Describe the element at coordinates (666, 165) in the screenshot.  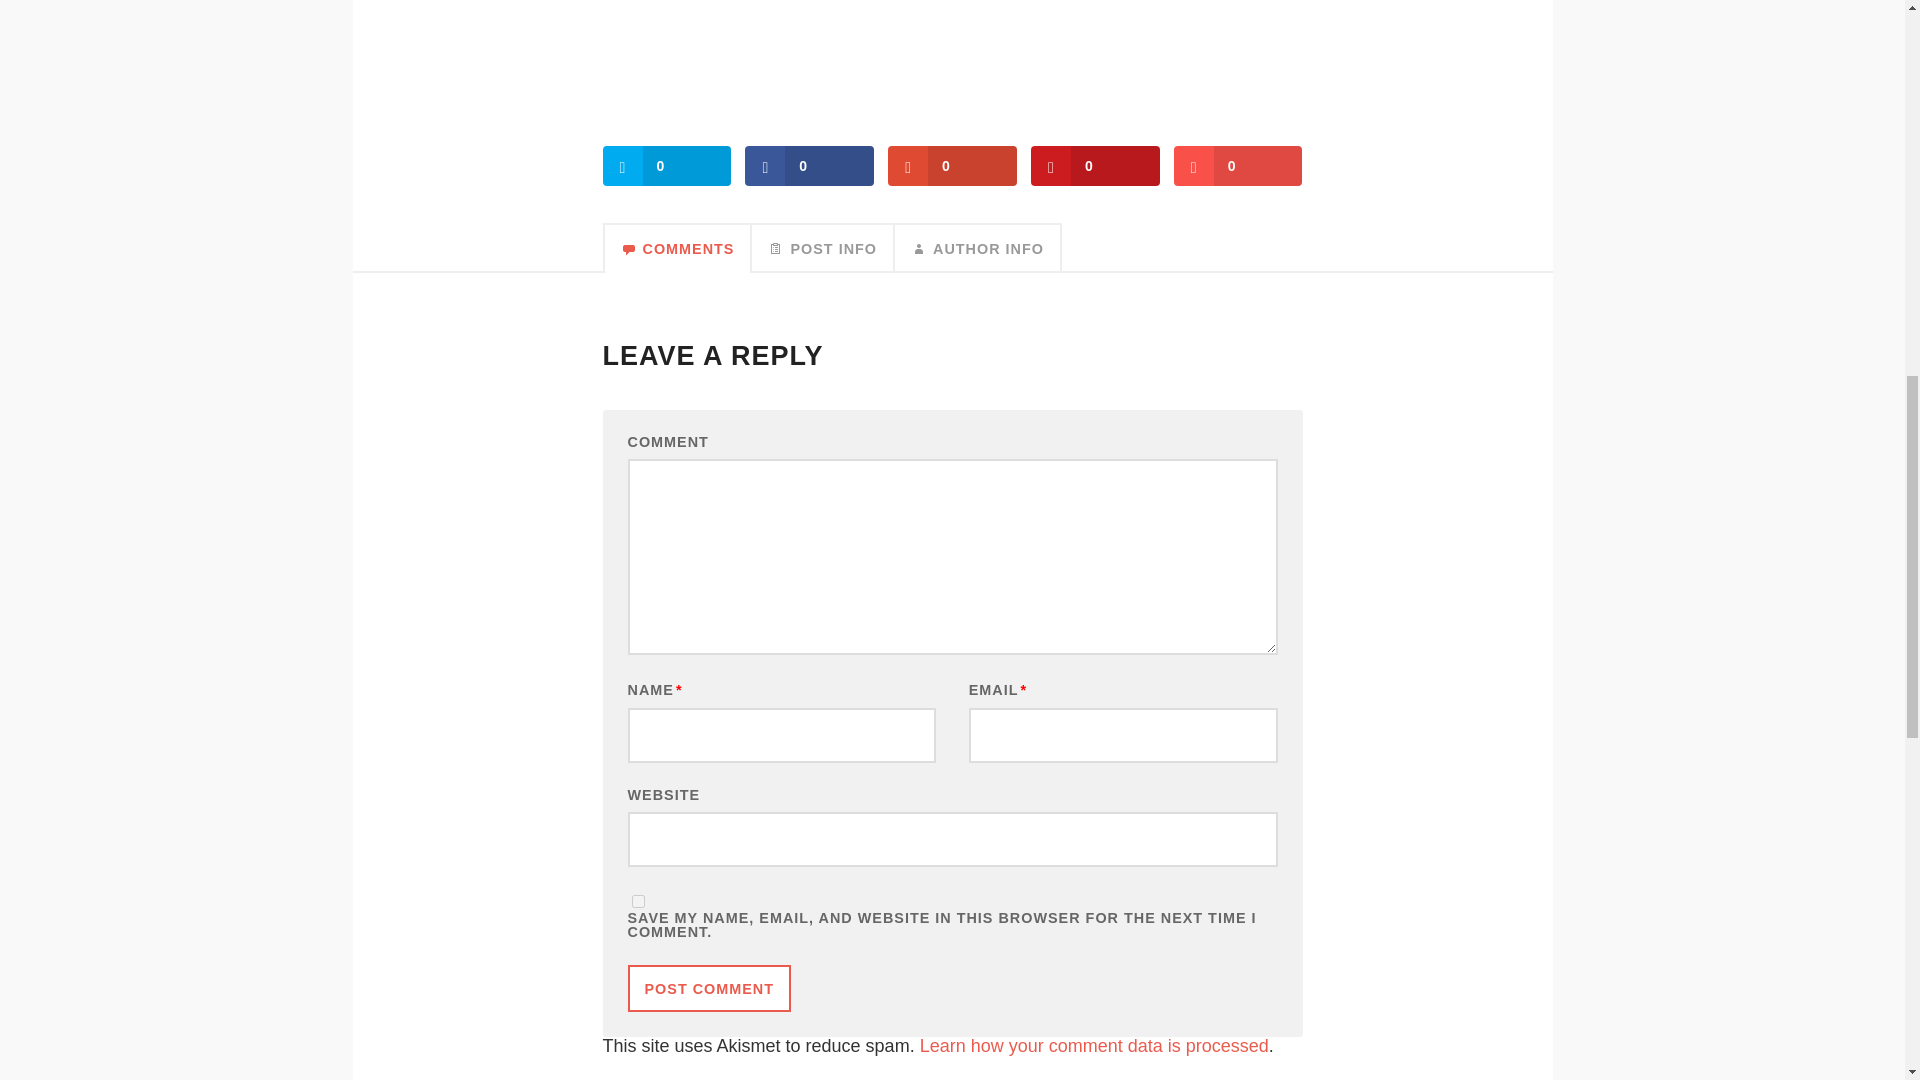
I see `0` at that location.